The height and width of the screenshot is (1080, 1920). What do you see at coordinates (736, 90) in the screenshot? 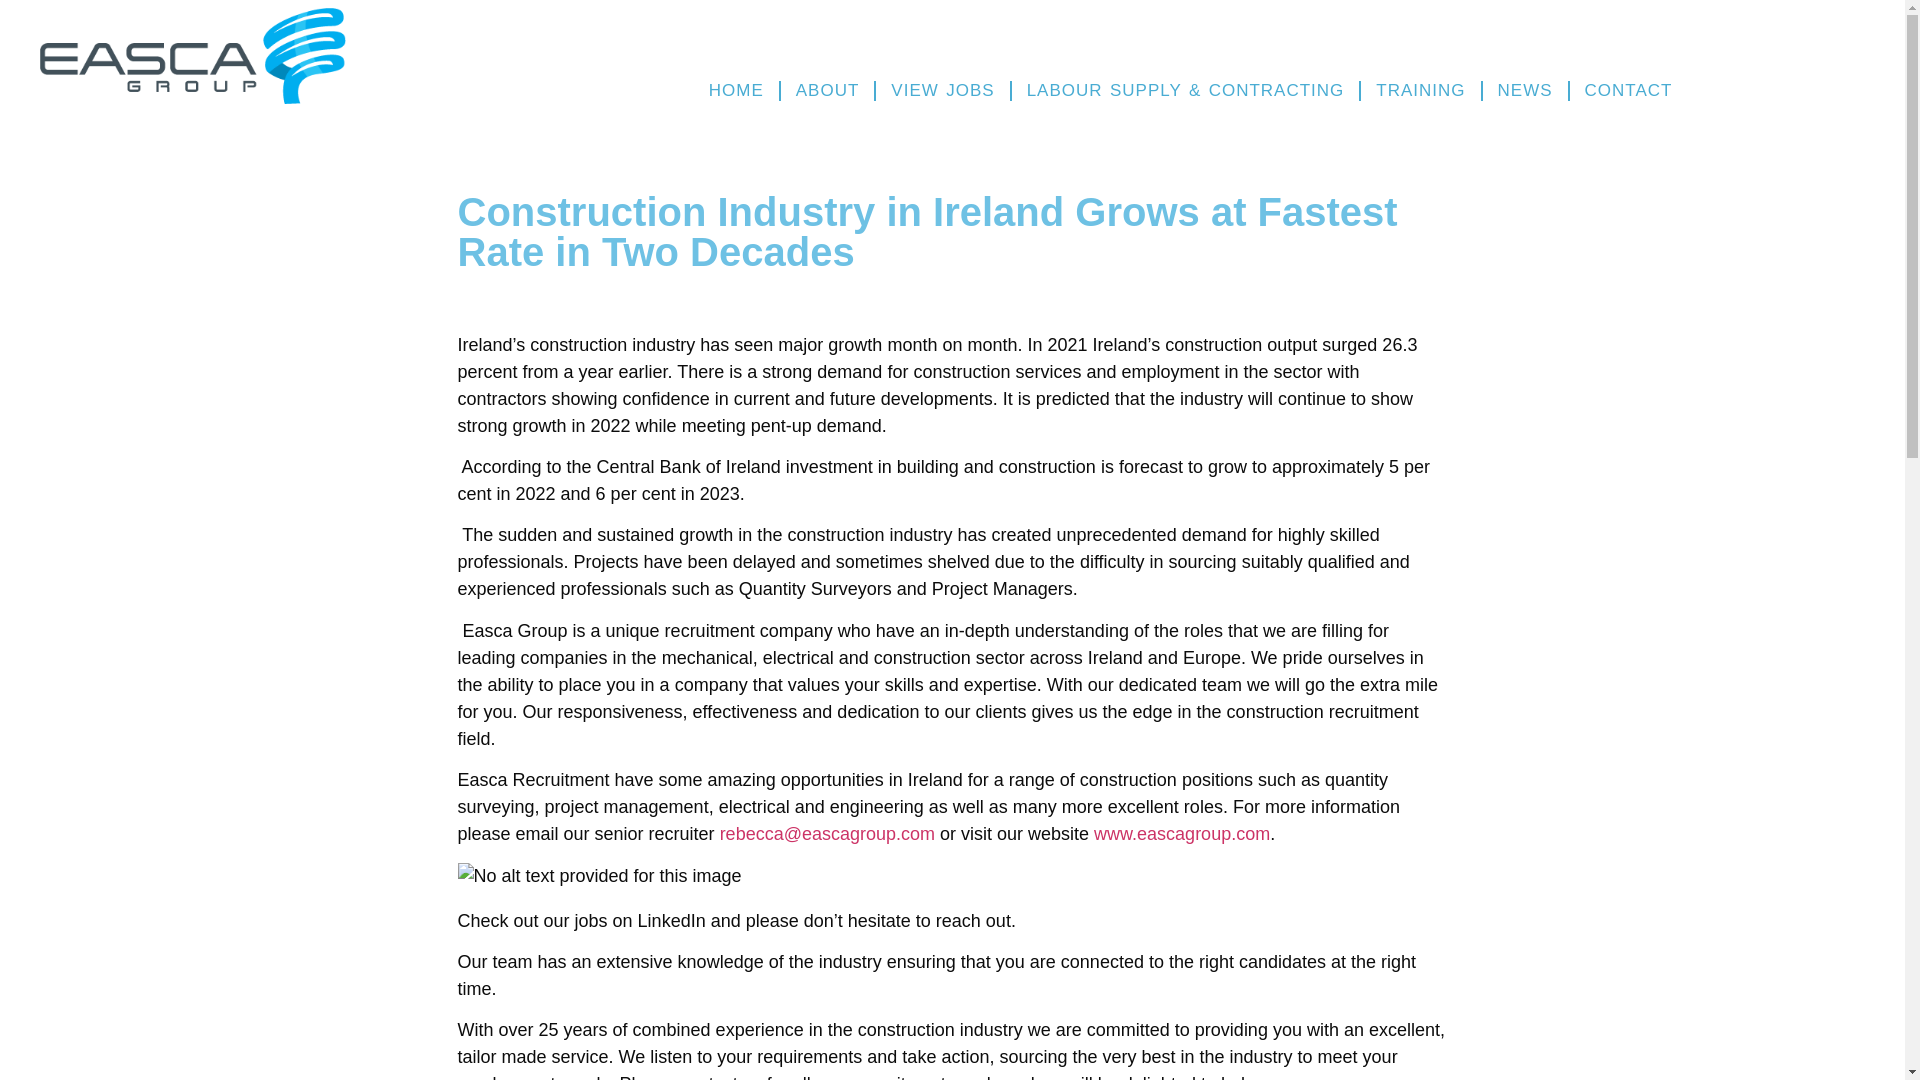
I see `HOME` at bounding box center [736, 90].